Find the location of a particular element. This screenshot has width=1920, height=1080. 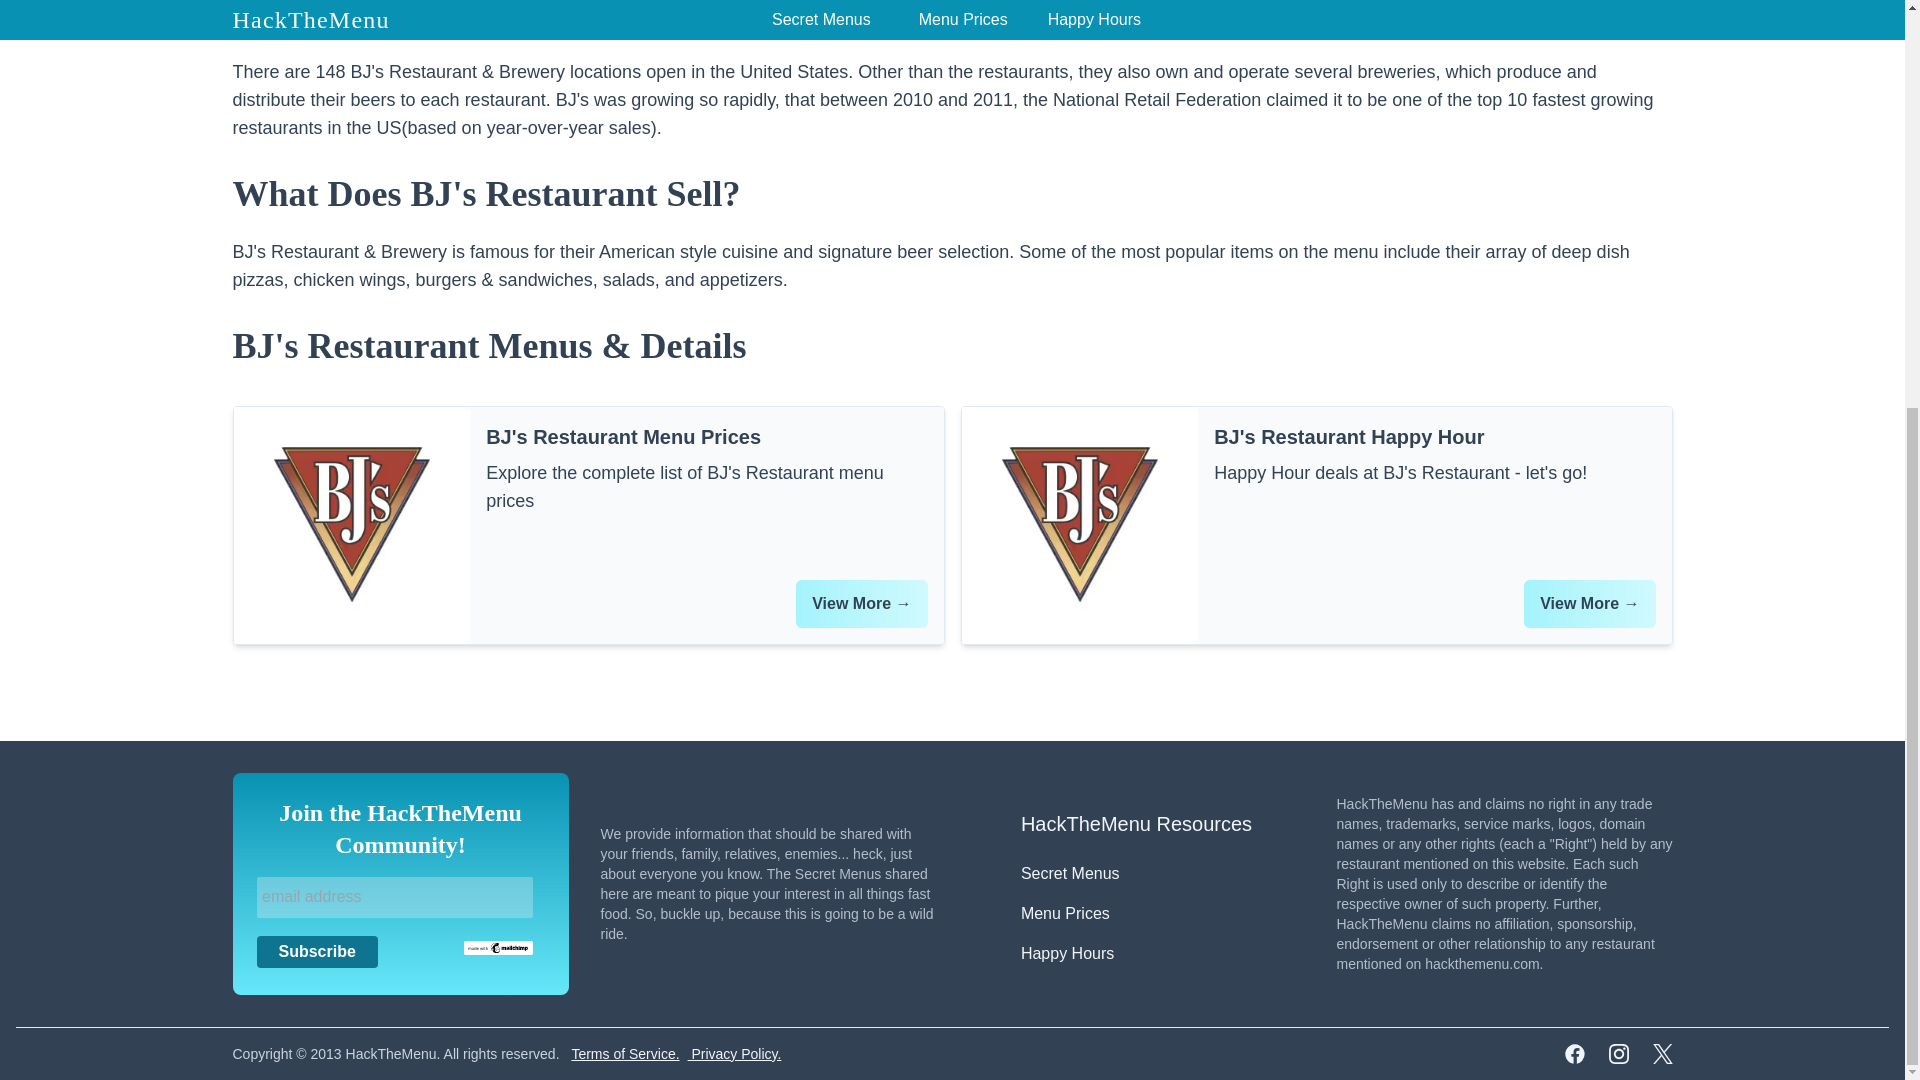

Mailchimp - email marketing made easy and fun is located at coordinates (498, 946).